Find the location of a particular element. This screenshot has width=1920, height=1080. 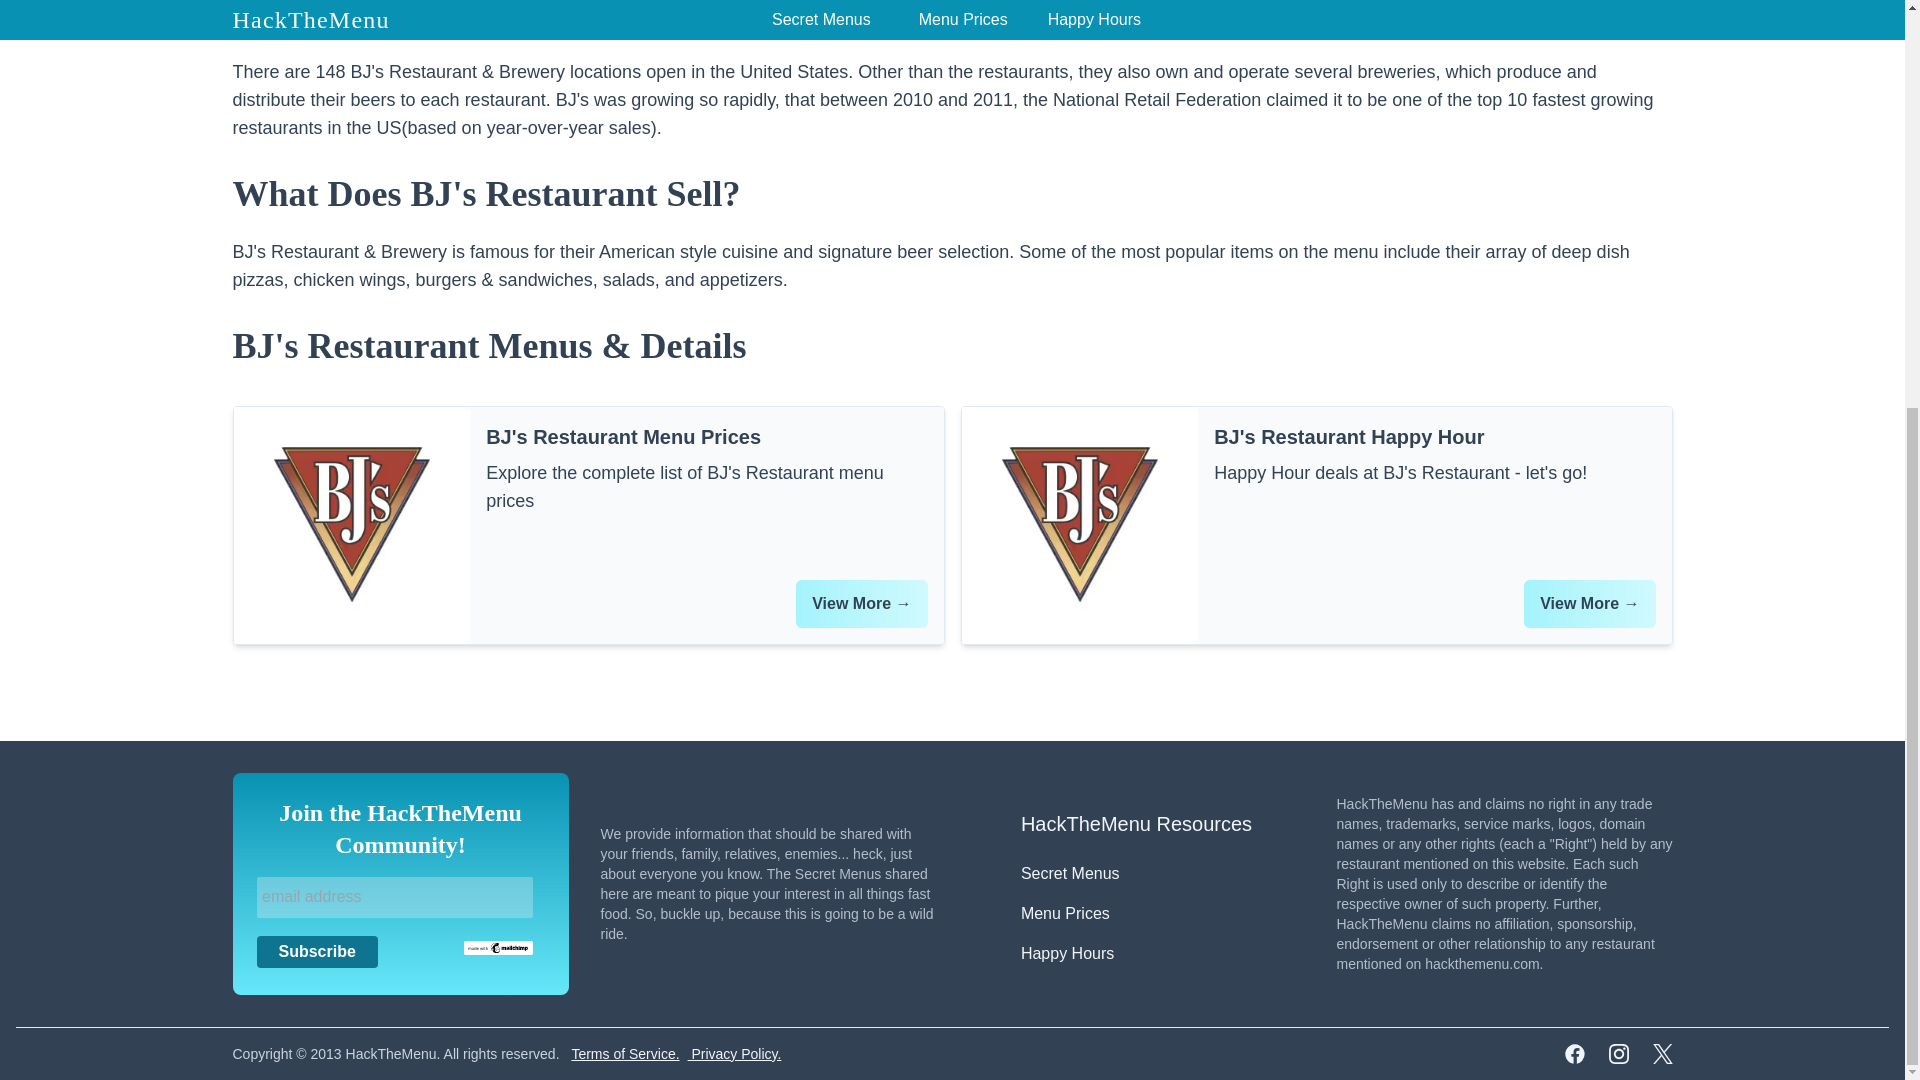

Mailchimp - email marketing made easy and fun is located at coordinates (498, 946).